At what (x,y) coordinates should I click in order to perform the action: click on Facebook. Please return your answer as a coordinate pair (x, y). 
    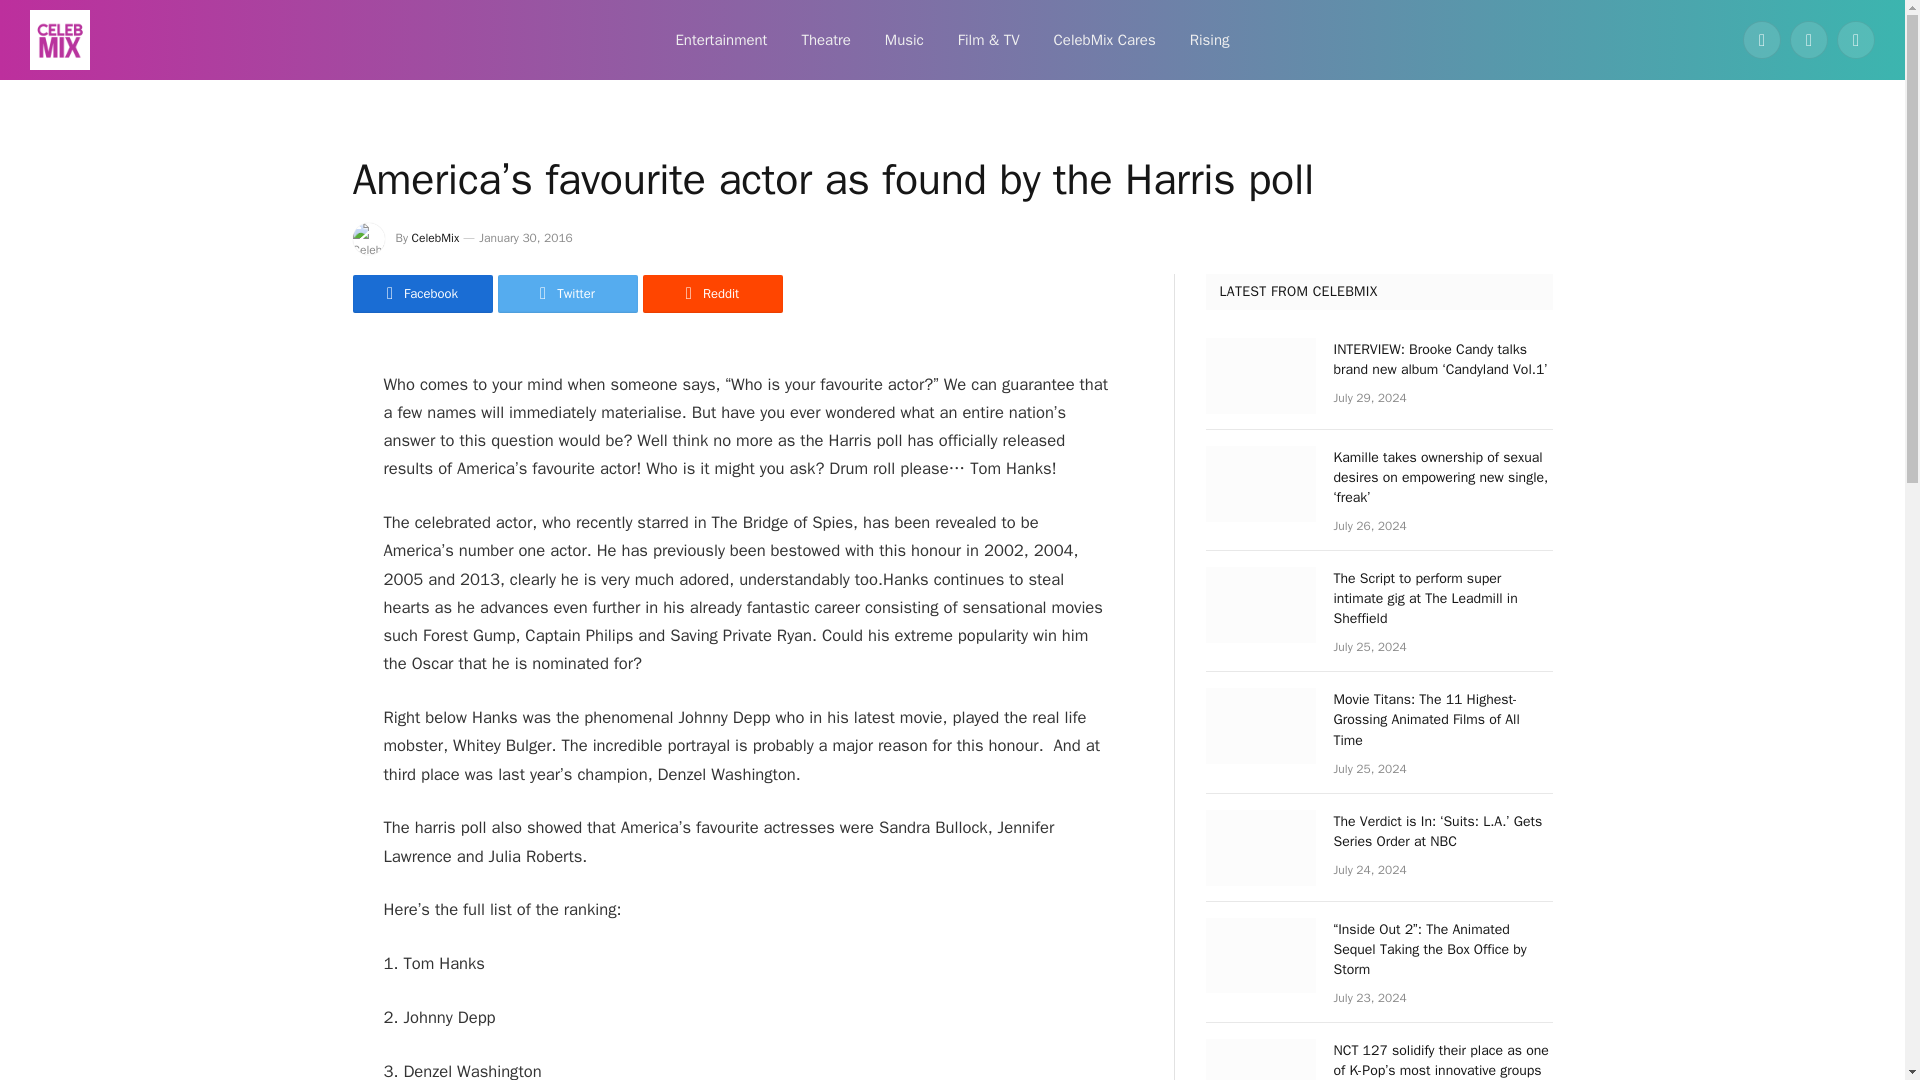
    Looking at the image, I should click on (1762, 40).